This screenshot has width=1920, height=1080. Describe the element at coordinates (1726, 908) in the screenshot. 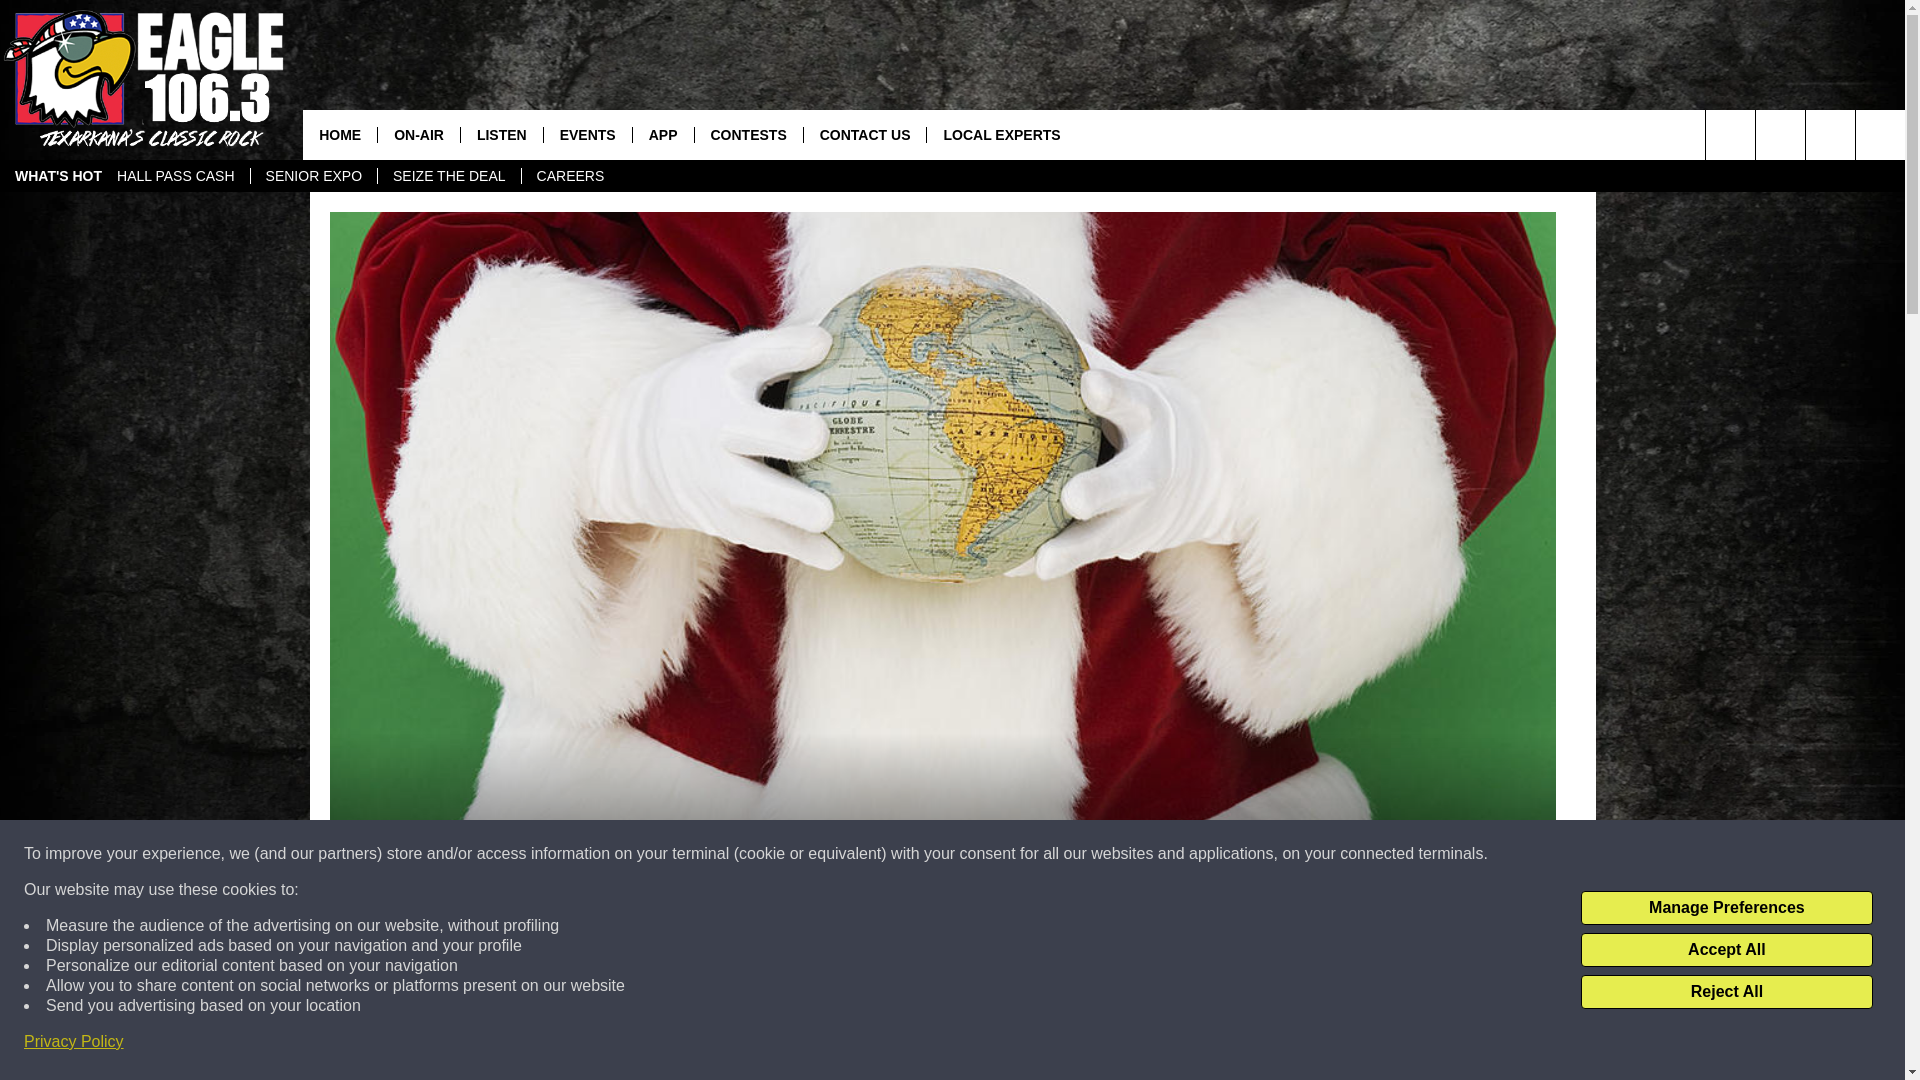

I see `Manage Preferences` at that location.